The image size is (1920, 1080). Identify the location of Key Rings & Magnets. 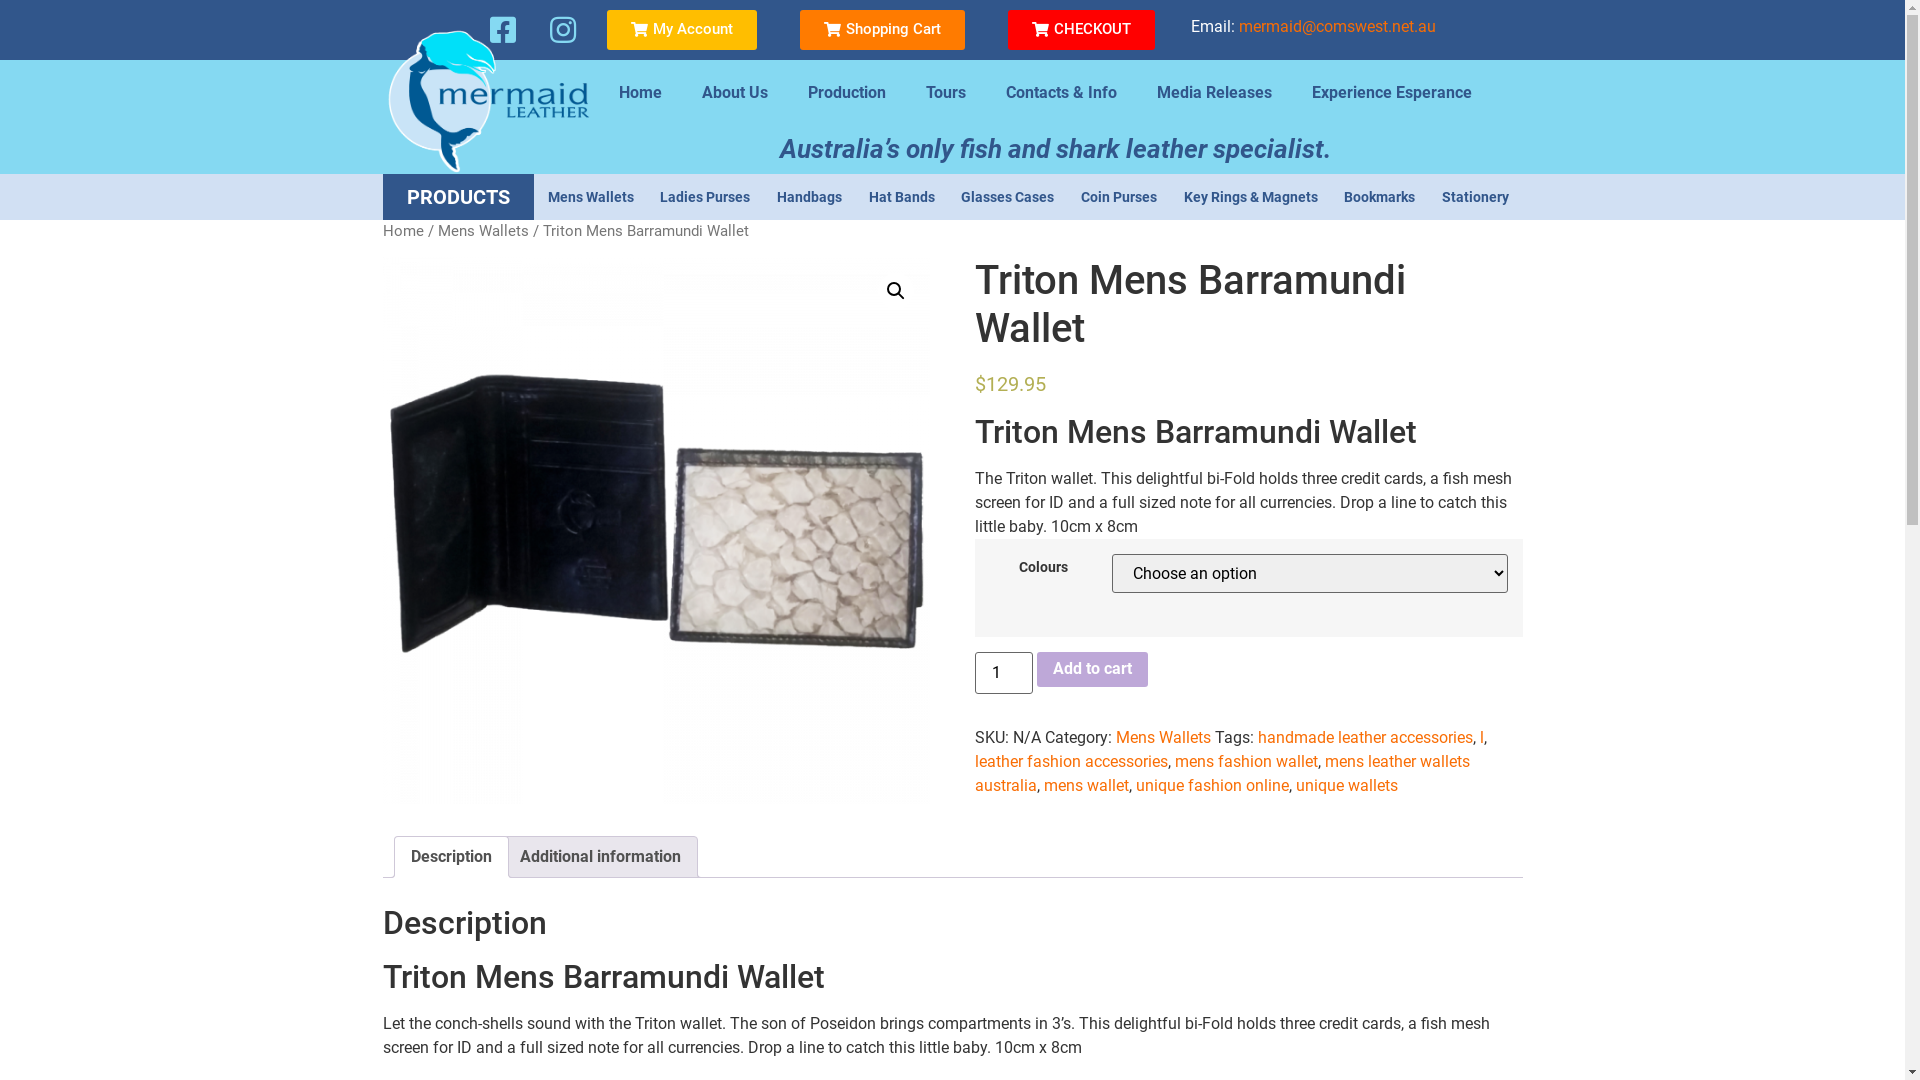
(1250, 197).